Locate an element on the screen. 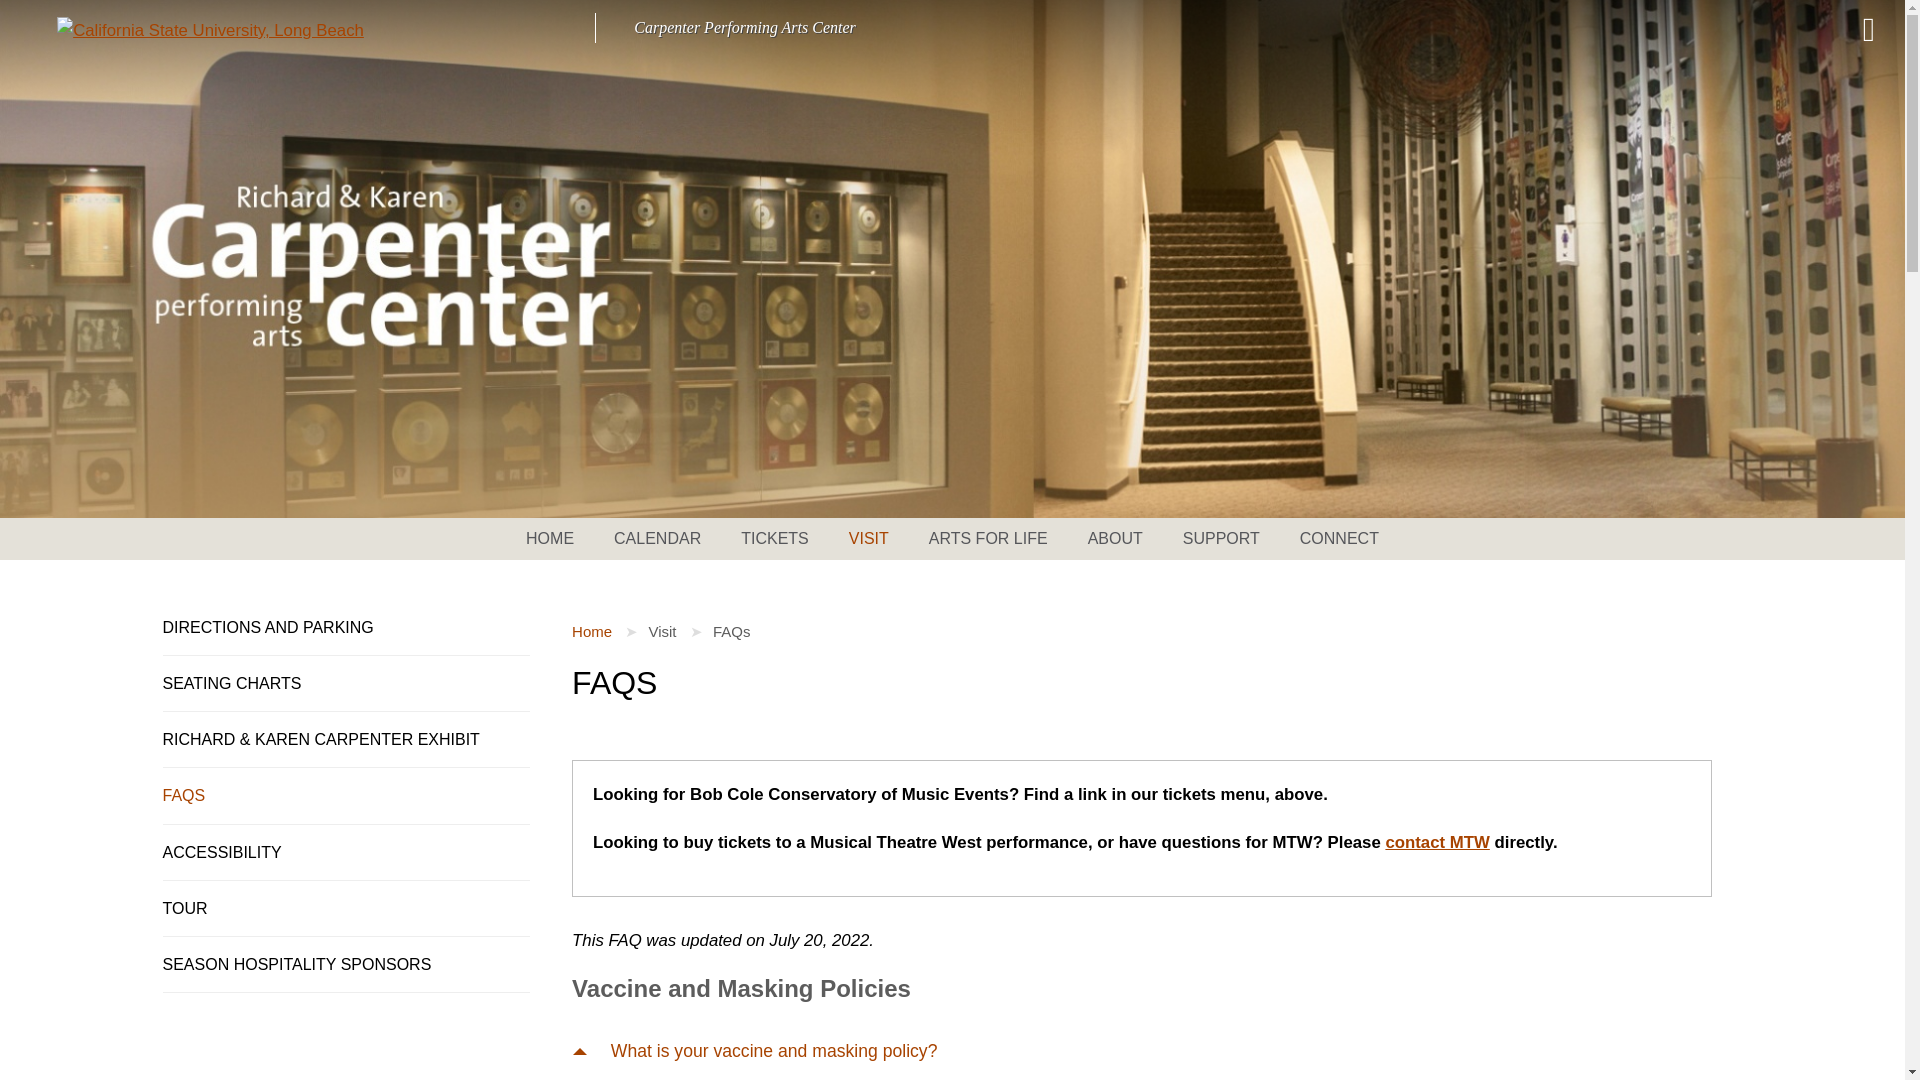 The image size is (1920, 1080). ABOUT is located at coordinates (1115, 539).